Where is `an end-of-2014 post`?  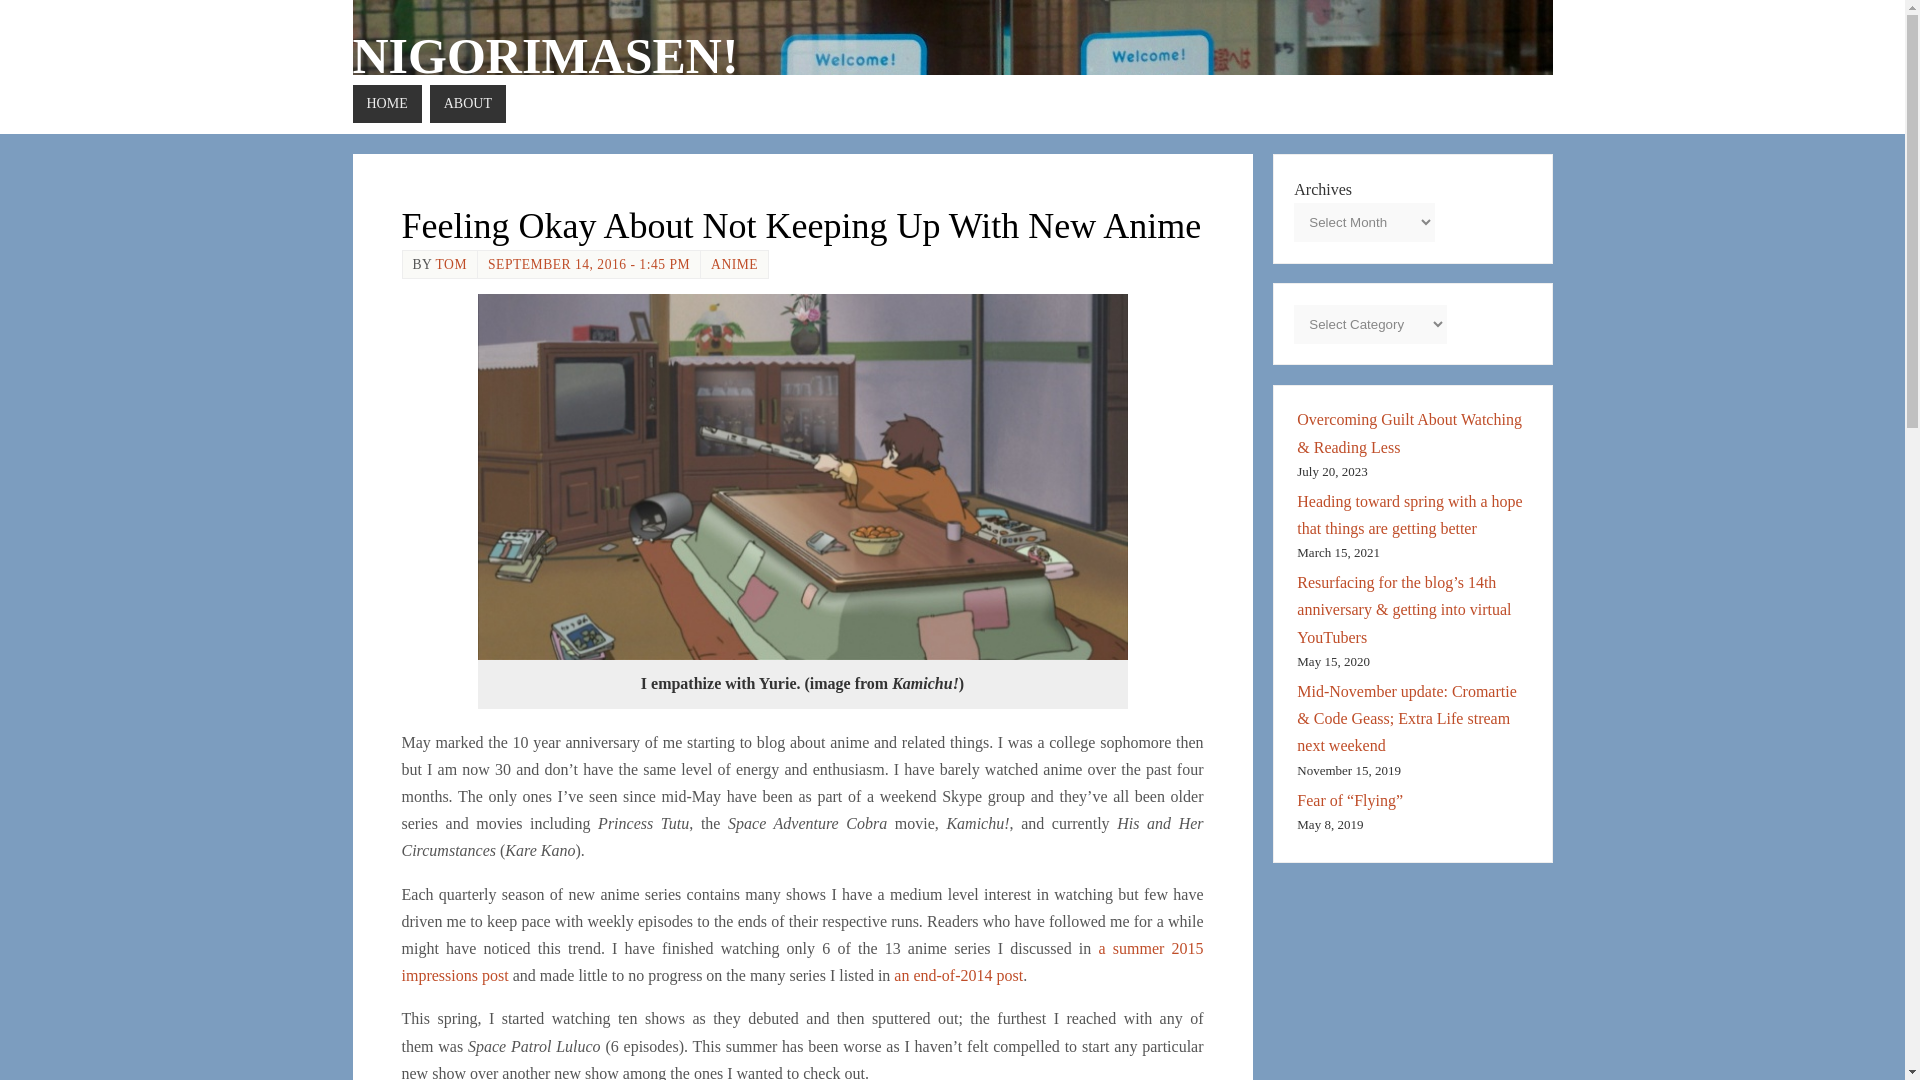
an end-of-2014 post is located at coordinates (958, 974).